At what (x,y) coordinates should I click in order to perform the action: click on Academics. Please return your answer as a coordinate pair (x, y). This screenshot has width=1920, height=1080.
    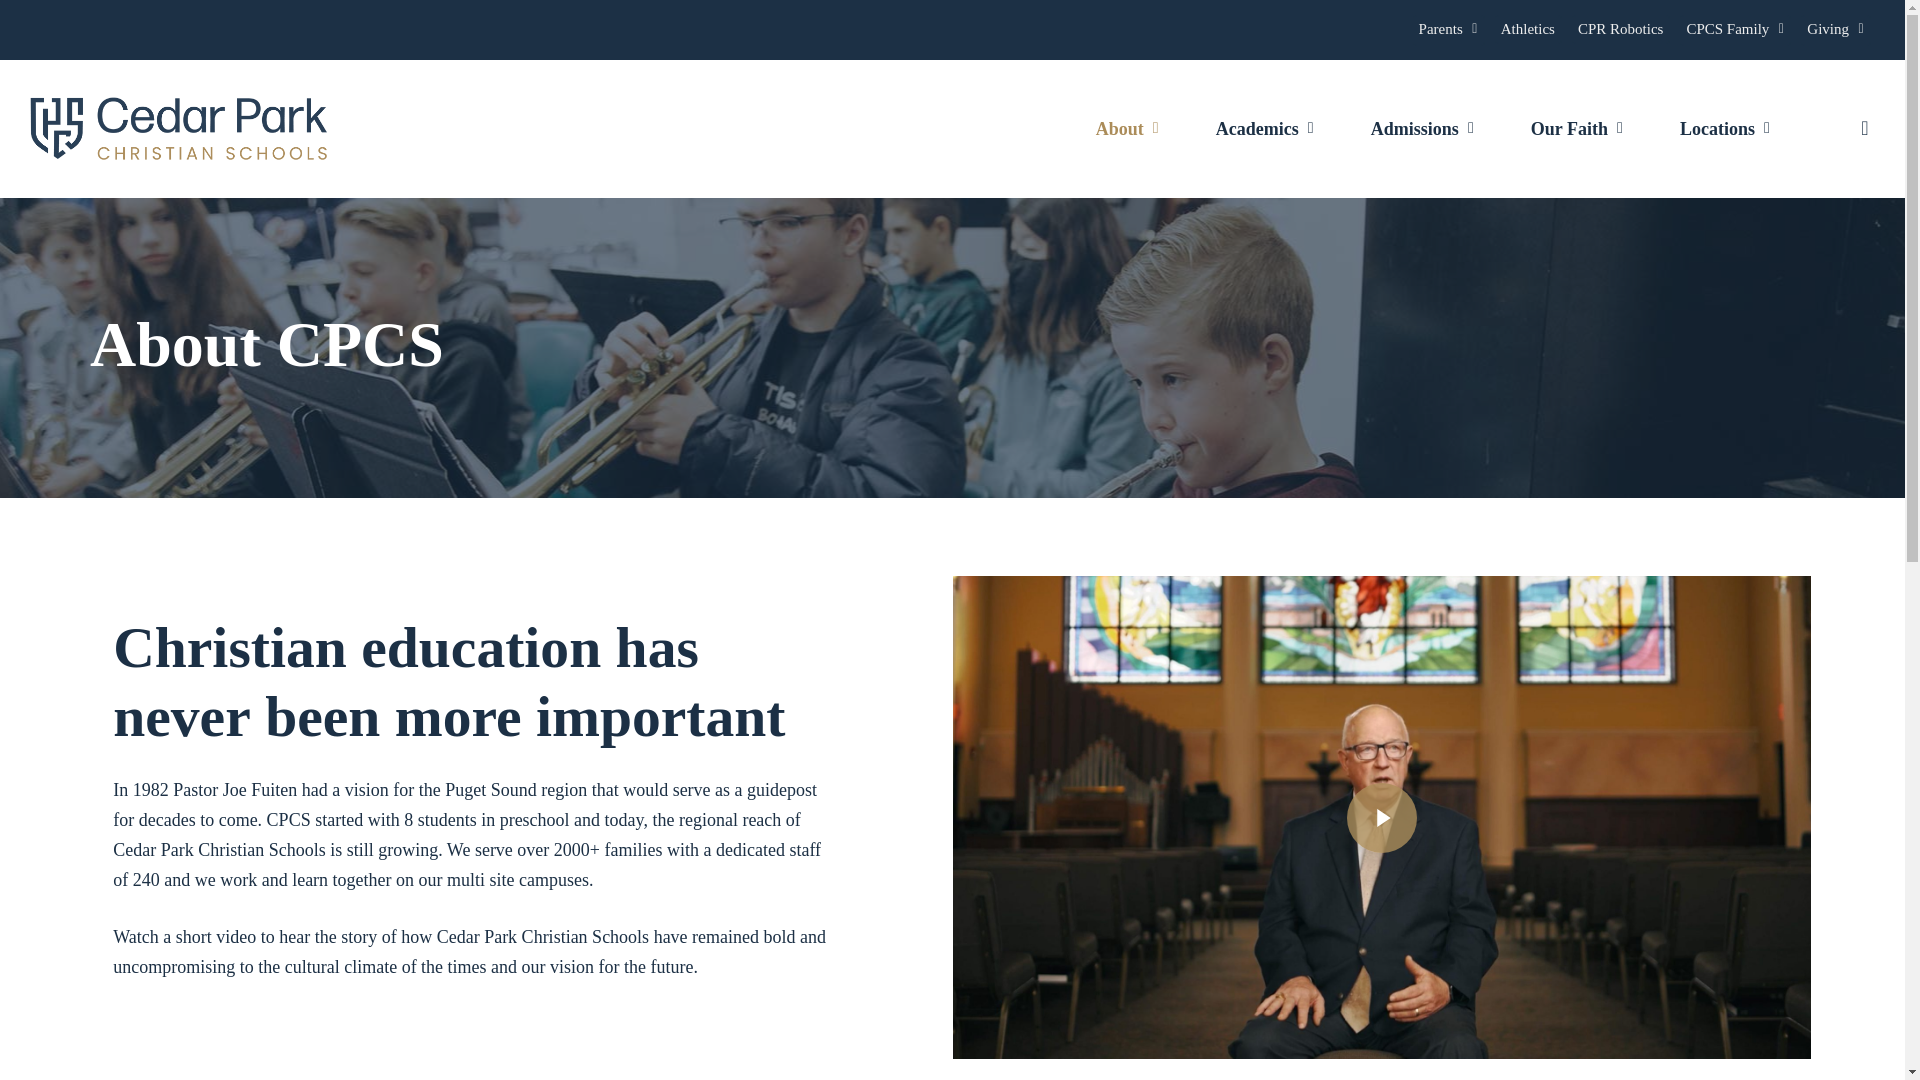
    Looking at the image, I should click on (1268, 128).